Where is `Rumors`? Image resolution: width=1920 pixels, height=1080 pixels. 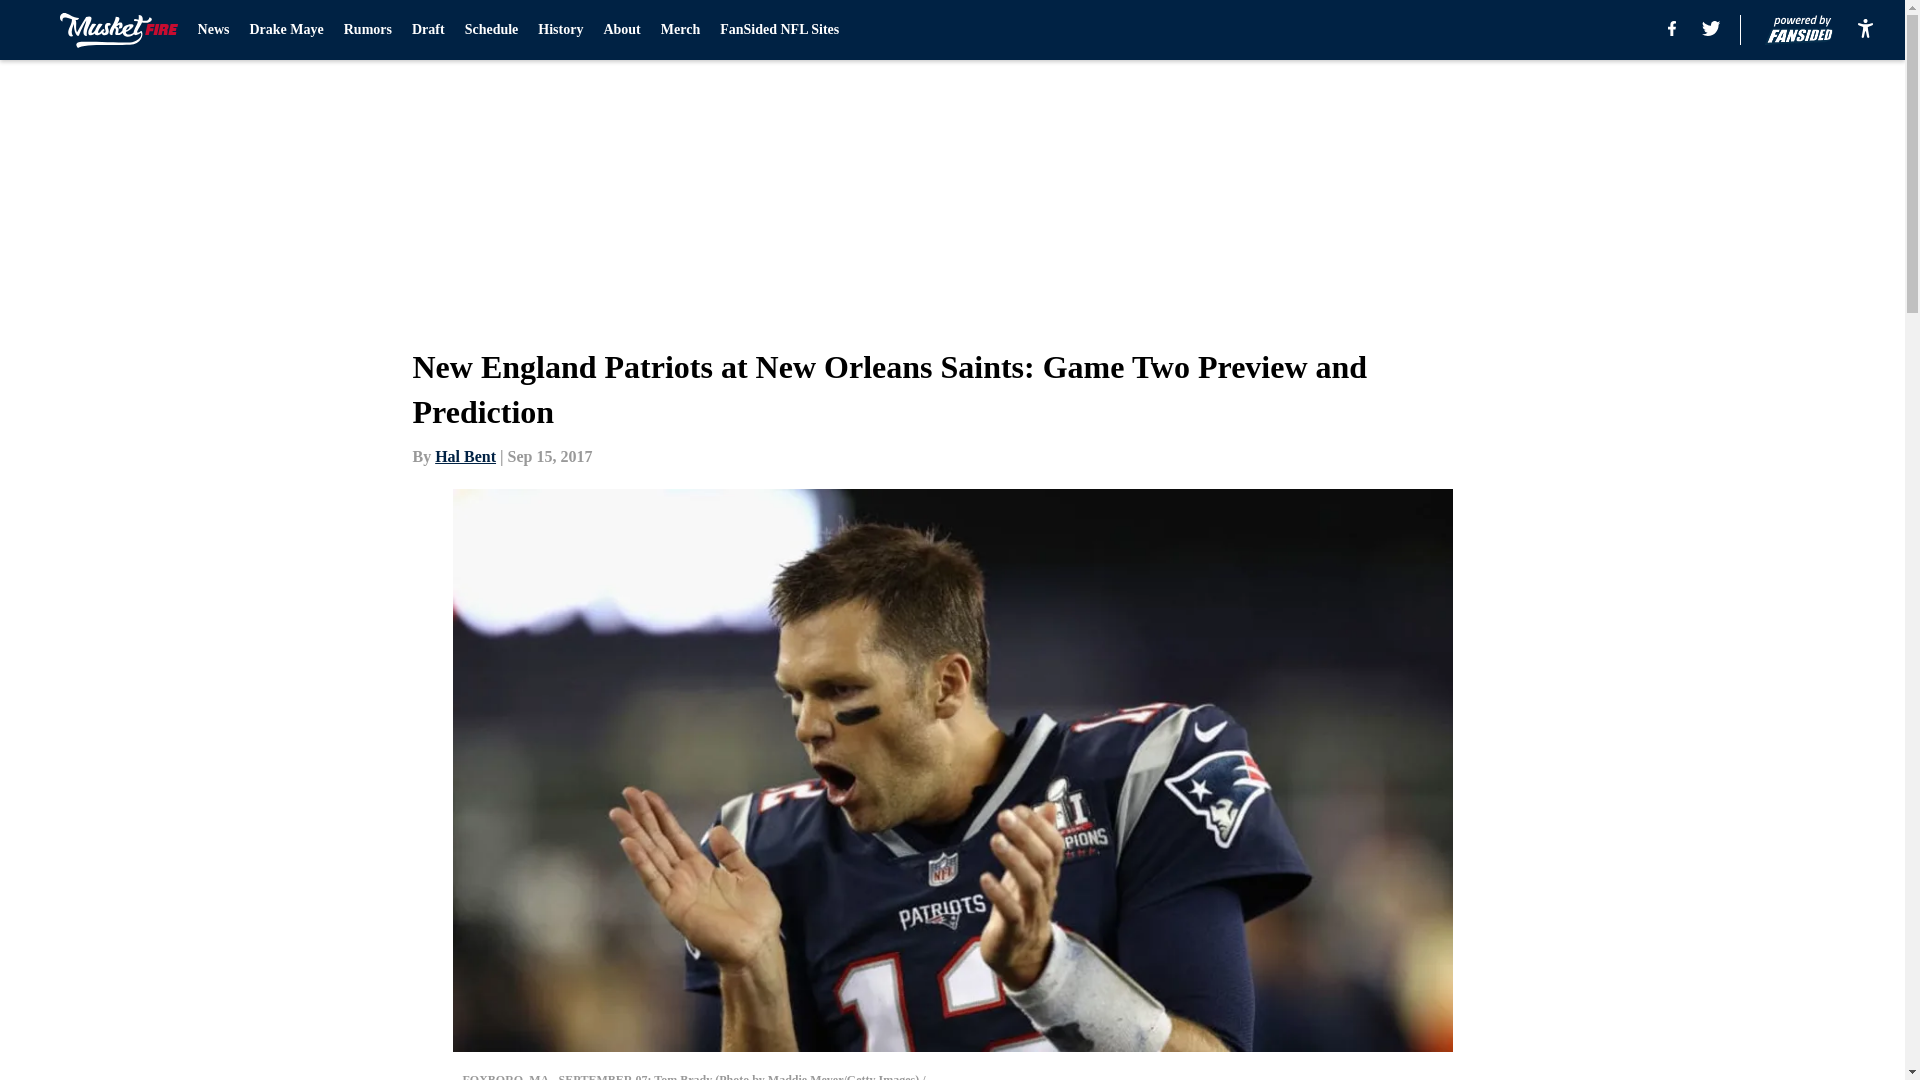 Rumors is located at coordinates (367, 30).